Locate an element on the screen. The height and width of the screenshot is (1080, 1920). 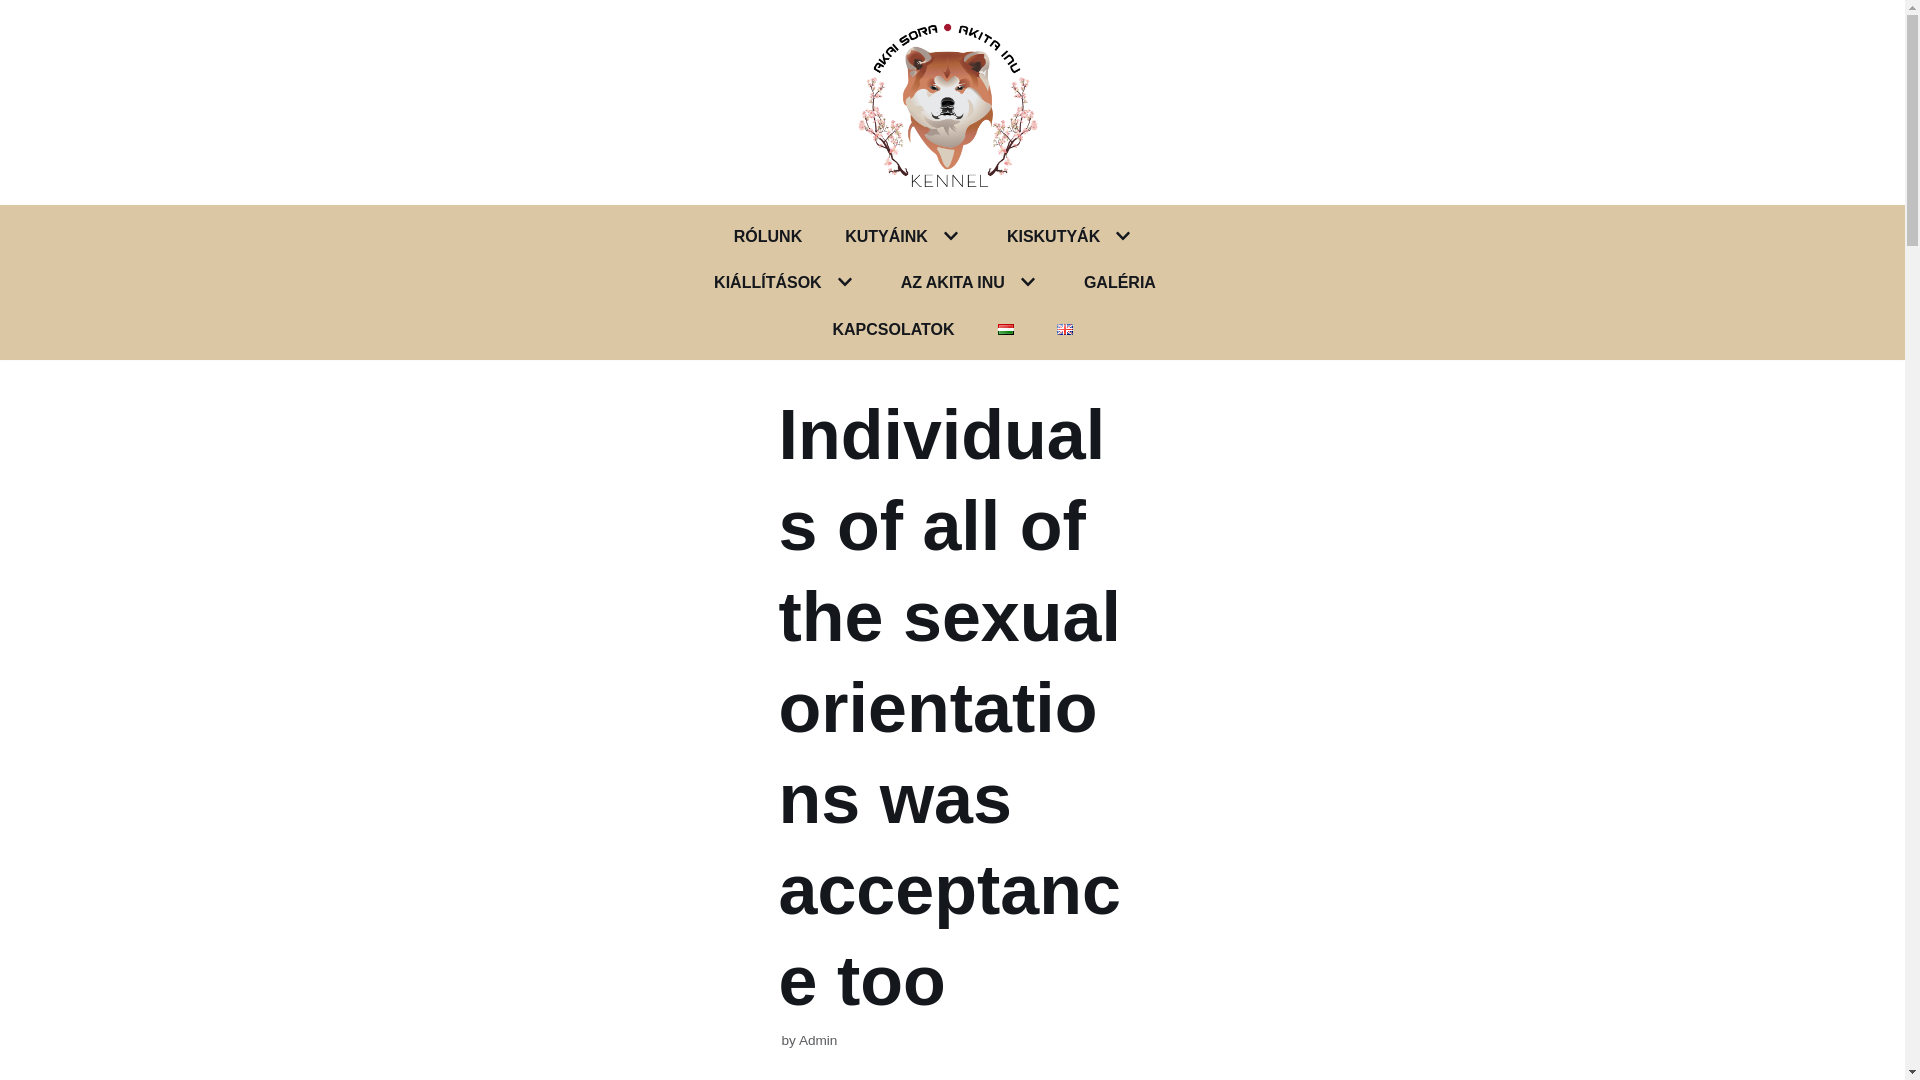
Akai sora- Akita inu kennel is located at coordinates (953, 102).